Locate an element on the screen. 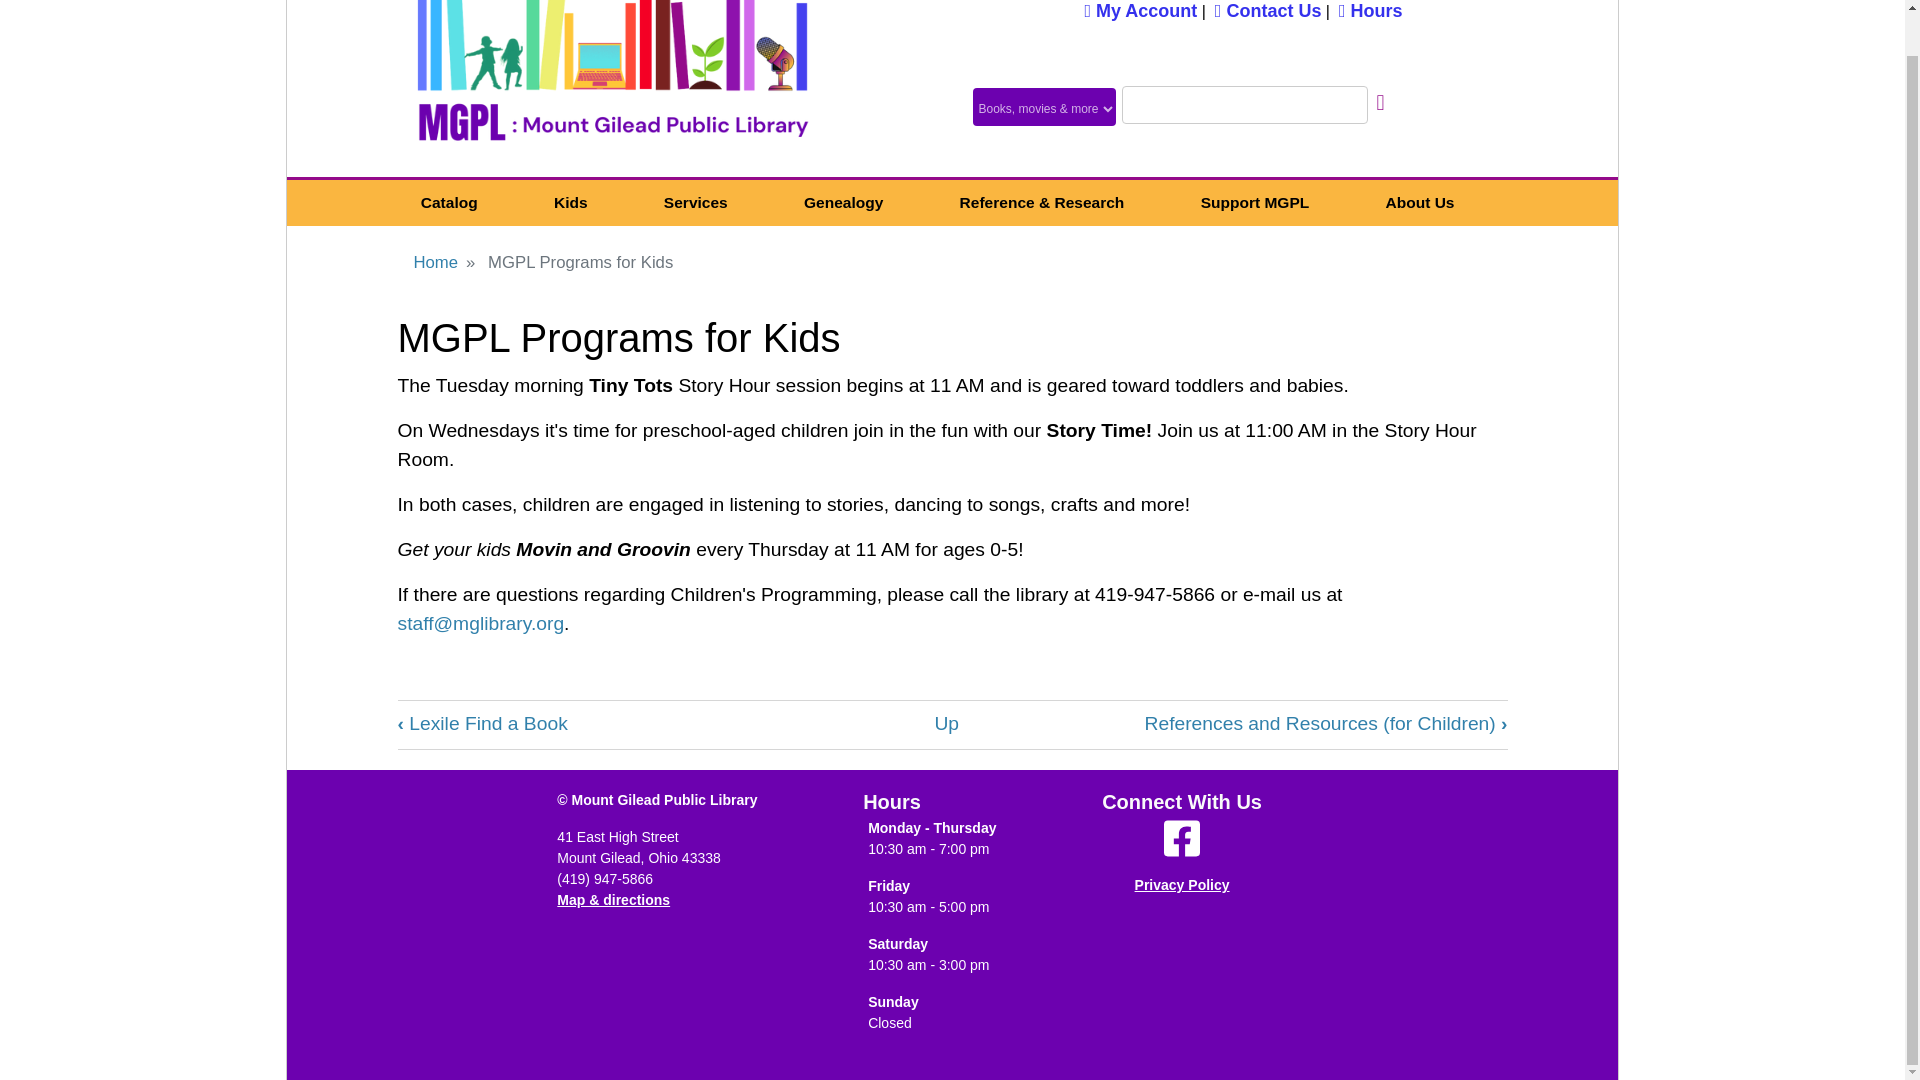 The image size is (1920, 1080). About Us is located at coordinates (1418, 203).